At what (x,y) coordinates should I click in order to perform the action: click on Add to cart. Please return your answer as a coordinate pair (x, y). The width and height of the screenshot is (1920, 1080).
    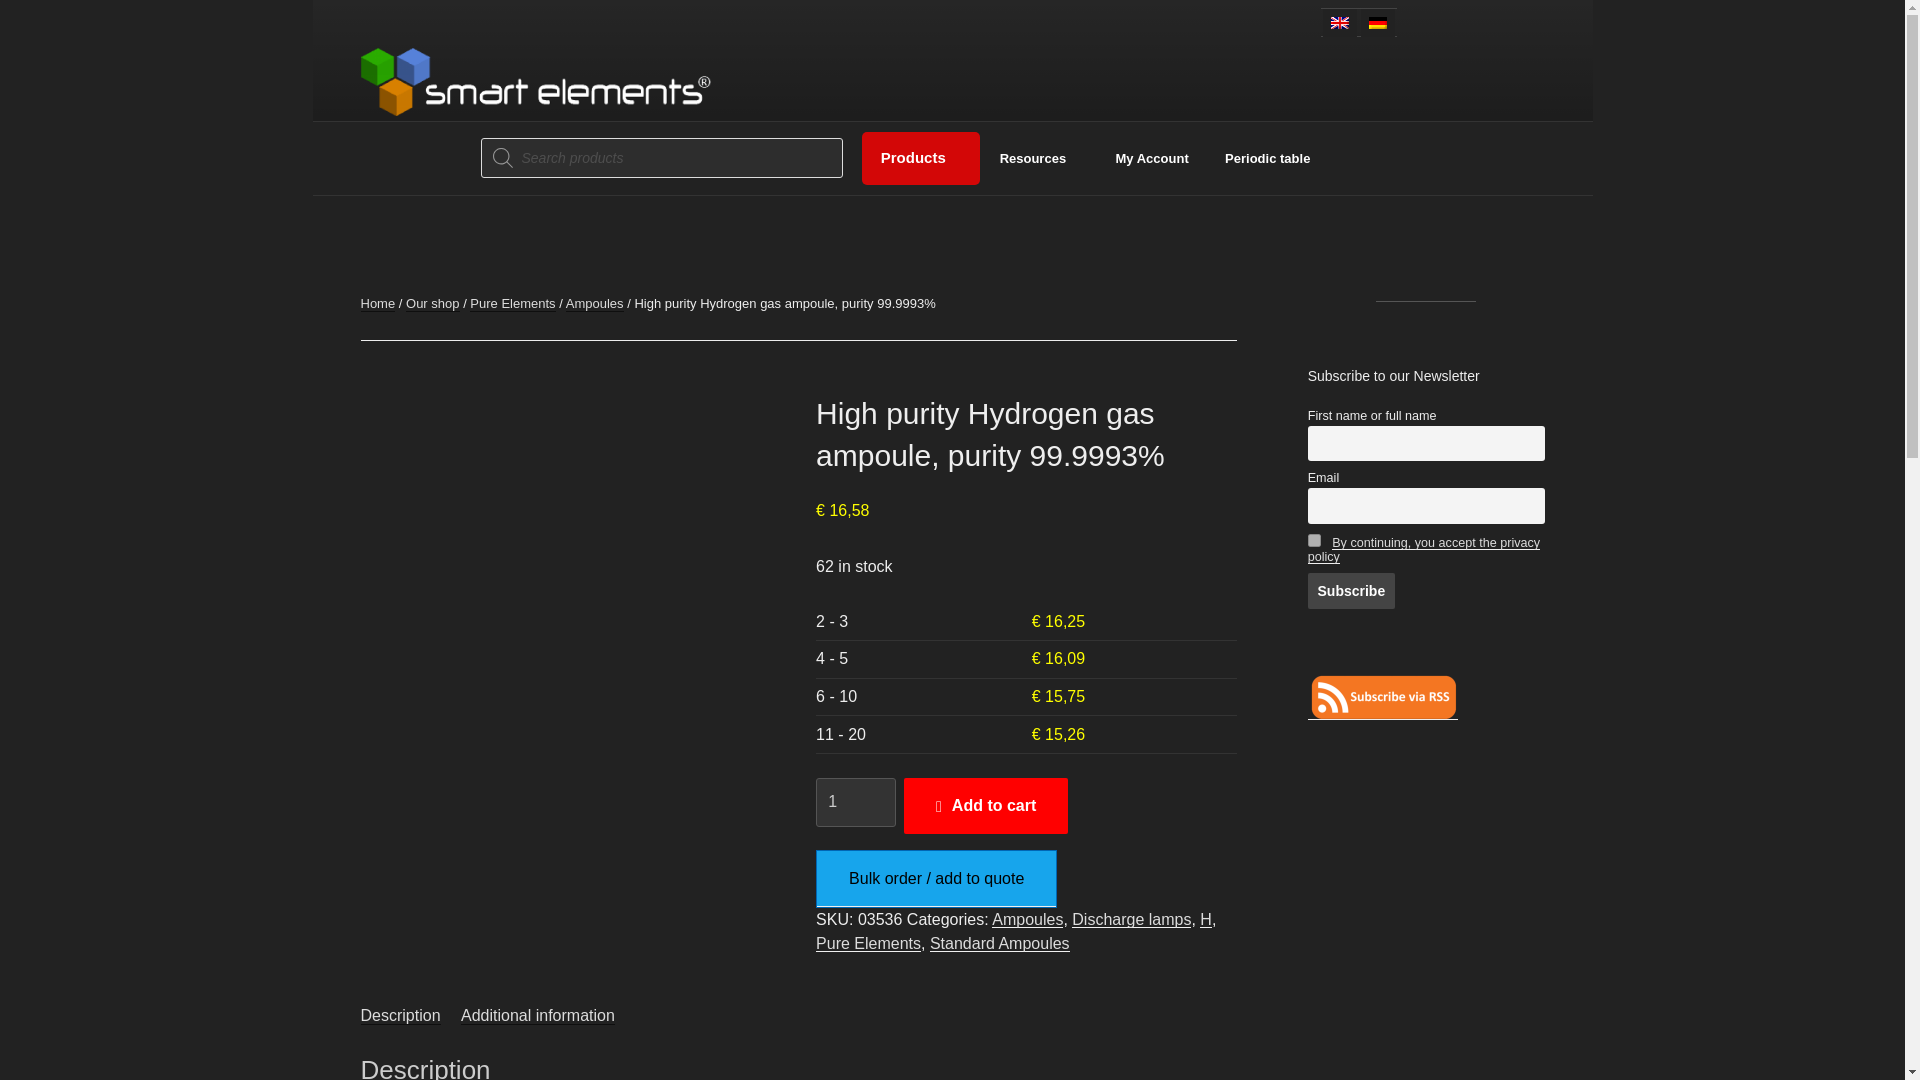
    Looking at the image, I should click on (986, 805).